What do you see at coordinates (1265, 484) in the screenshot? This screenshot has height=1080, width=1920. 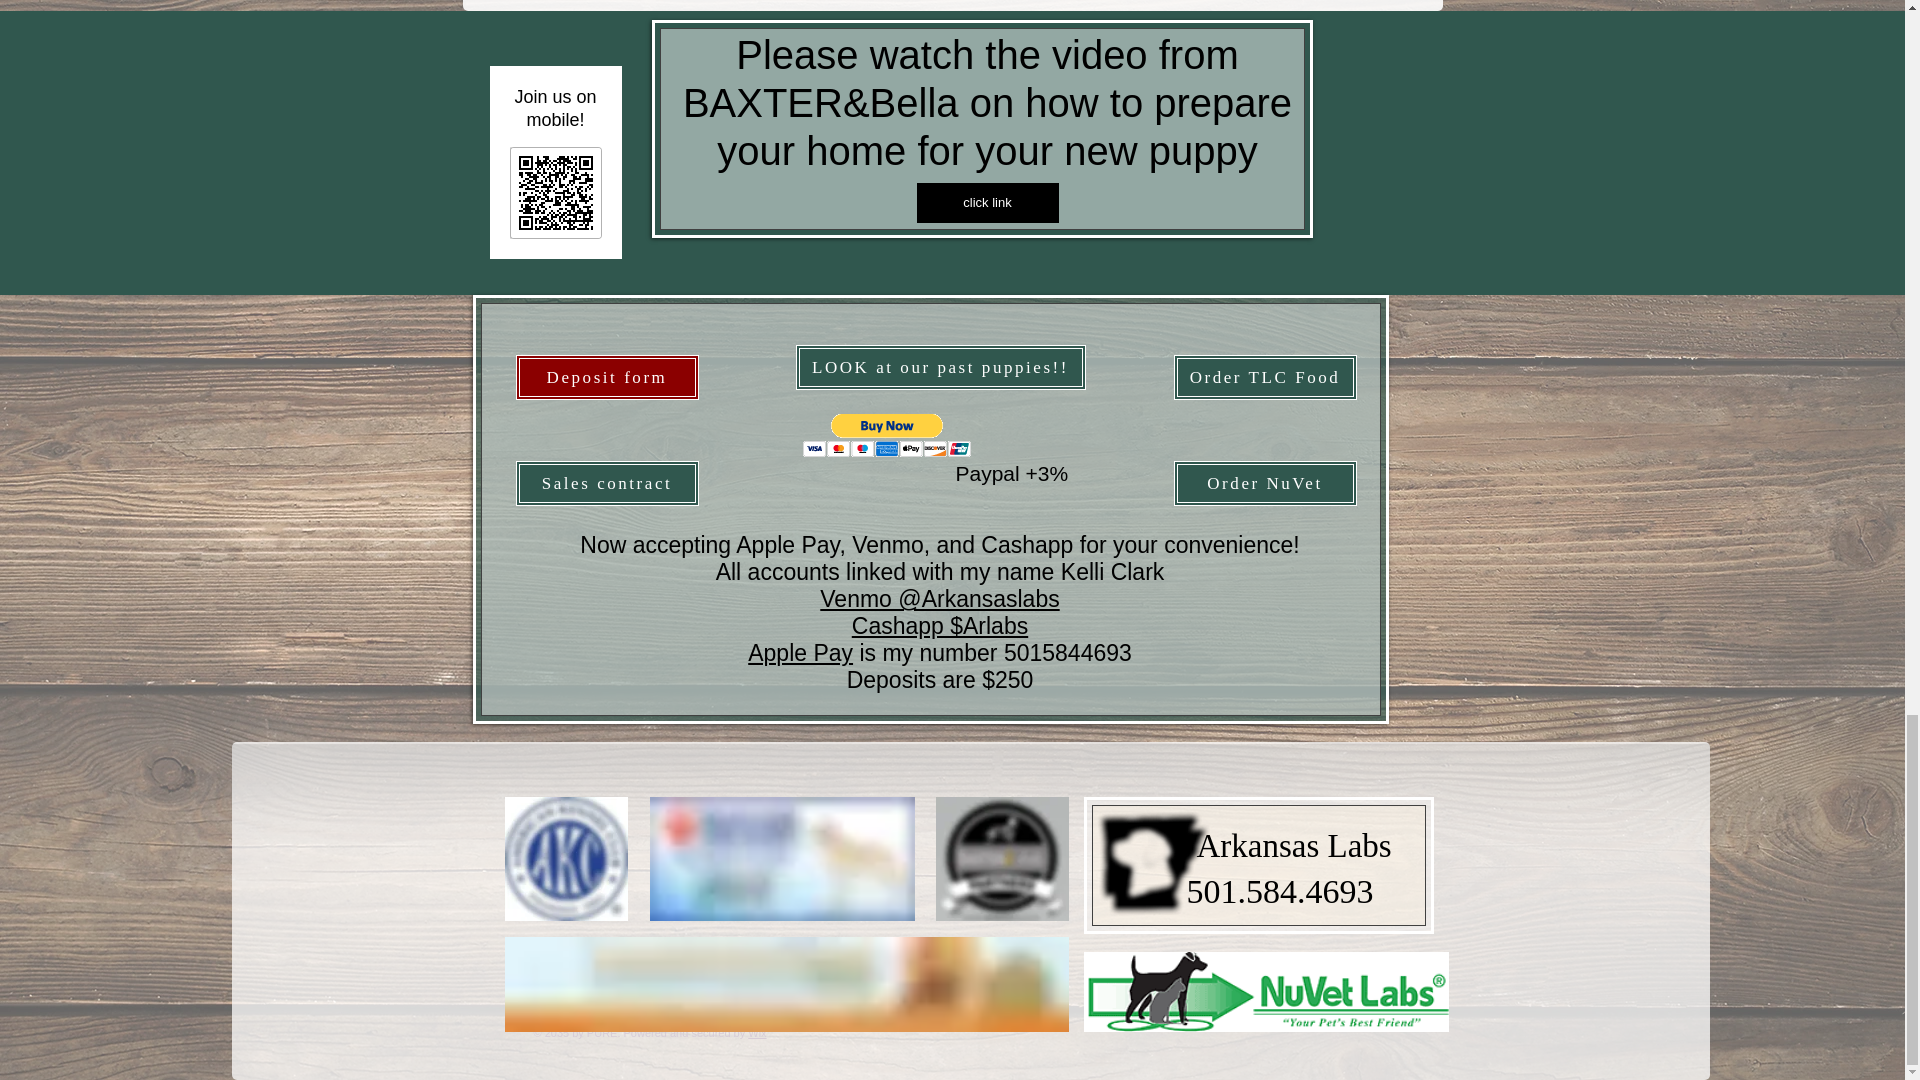 I see `Order NuVet` at bounding box center [1265, 484].